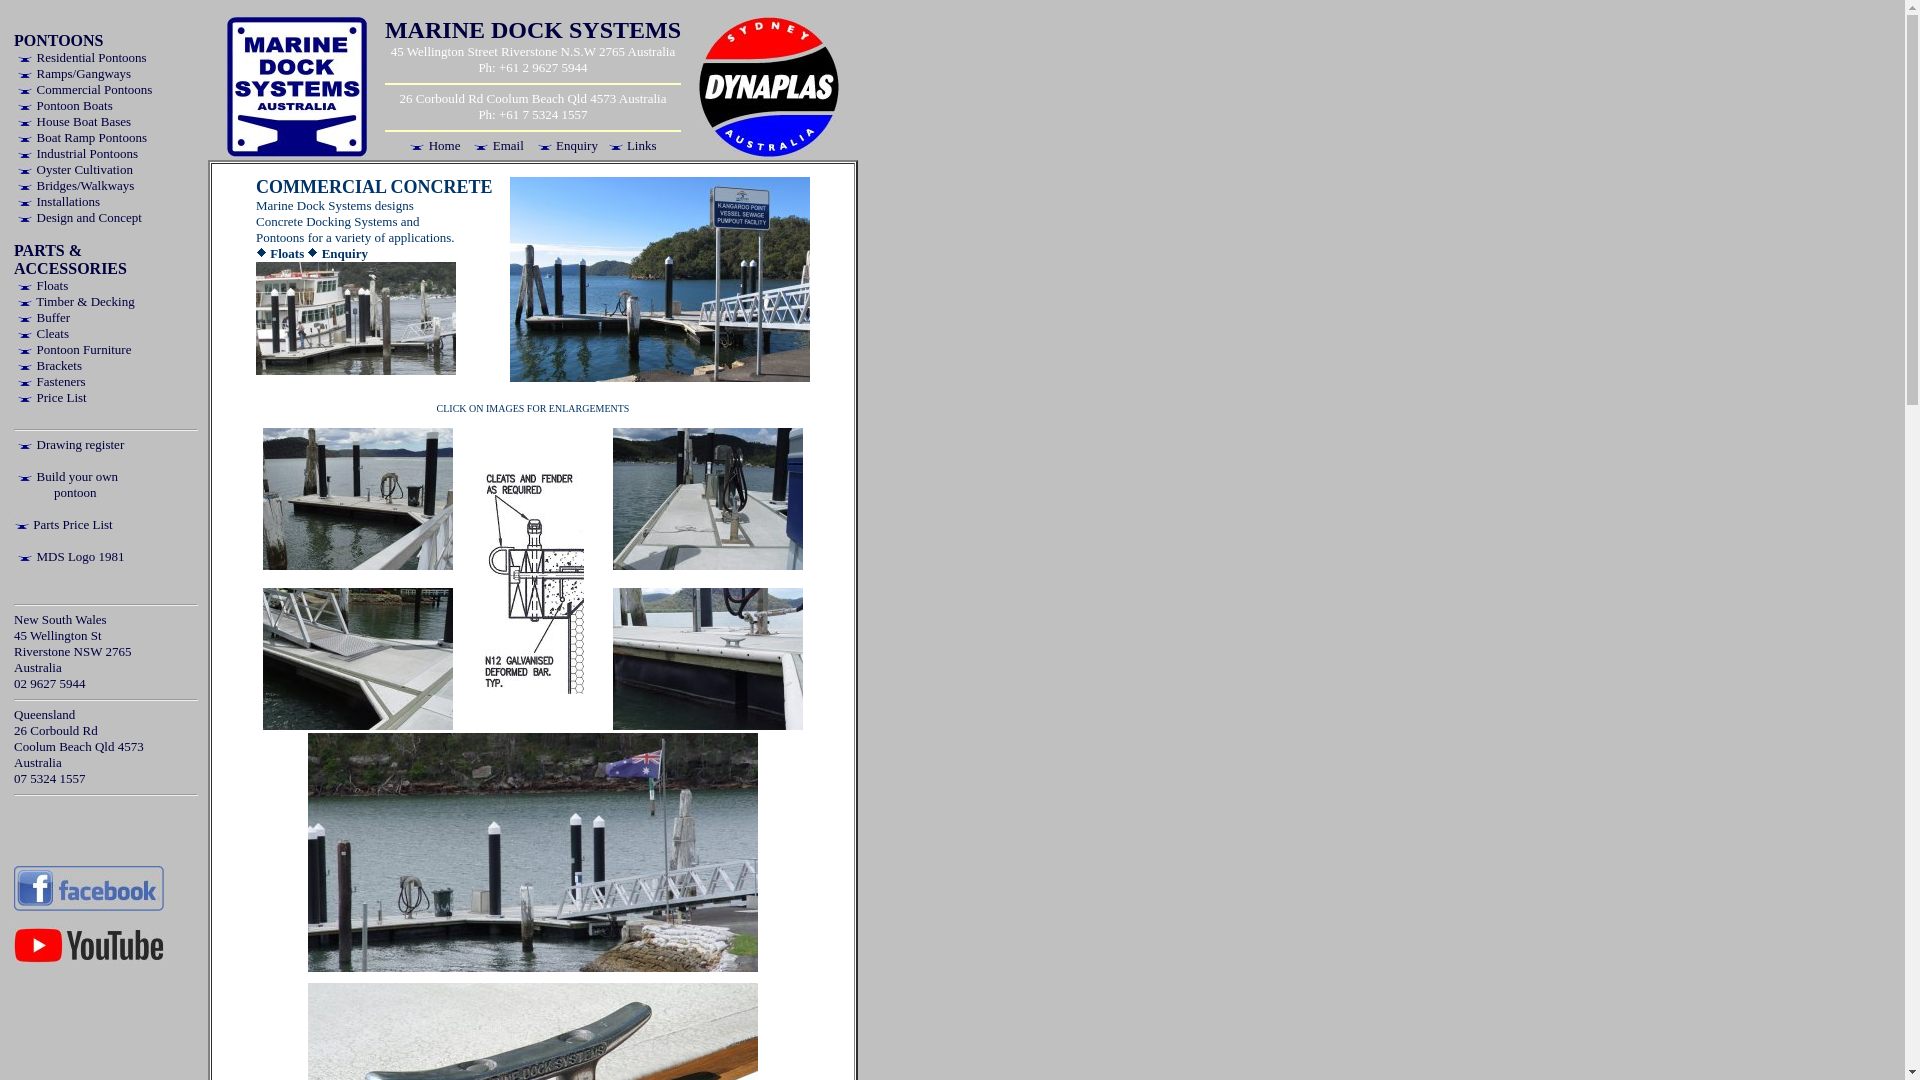 This screenshot has height=1080, width=1920. What do you see at coordinates (84, 90) in the screenshot?
I see `Commercial Pontoons` at bounding box center [84, 90].